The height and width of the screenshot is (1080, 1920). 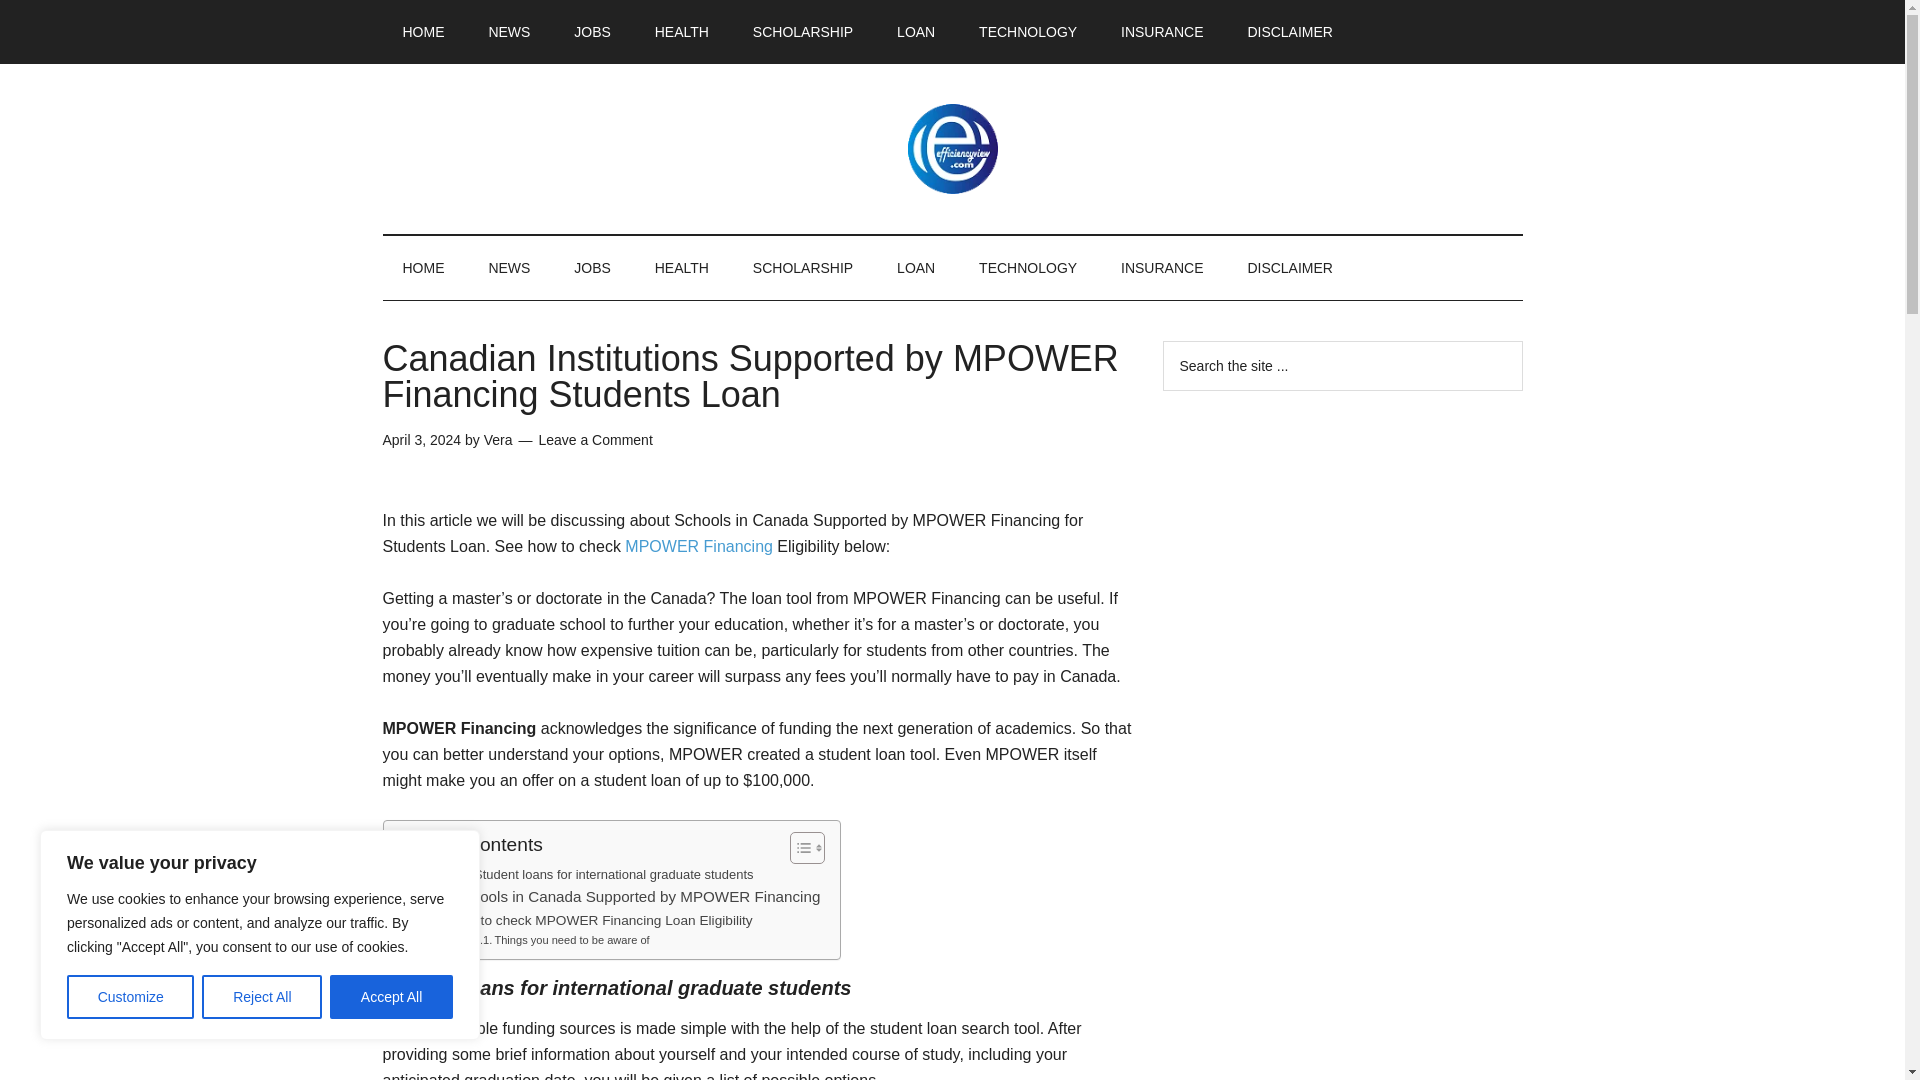 What do you see at coordinates (916, 32) in the screenshot?
I see `LOAN` at bounding box center [916, 32].